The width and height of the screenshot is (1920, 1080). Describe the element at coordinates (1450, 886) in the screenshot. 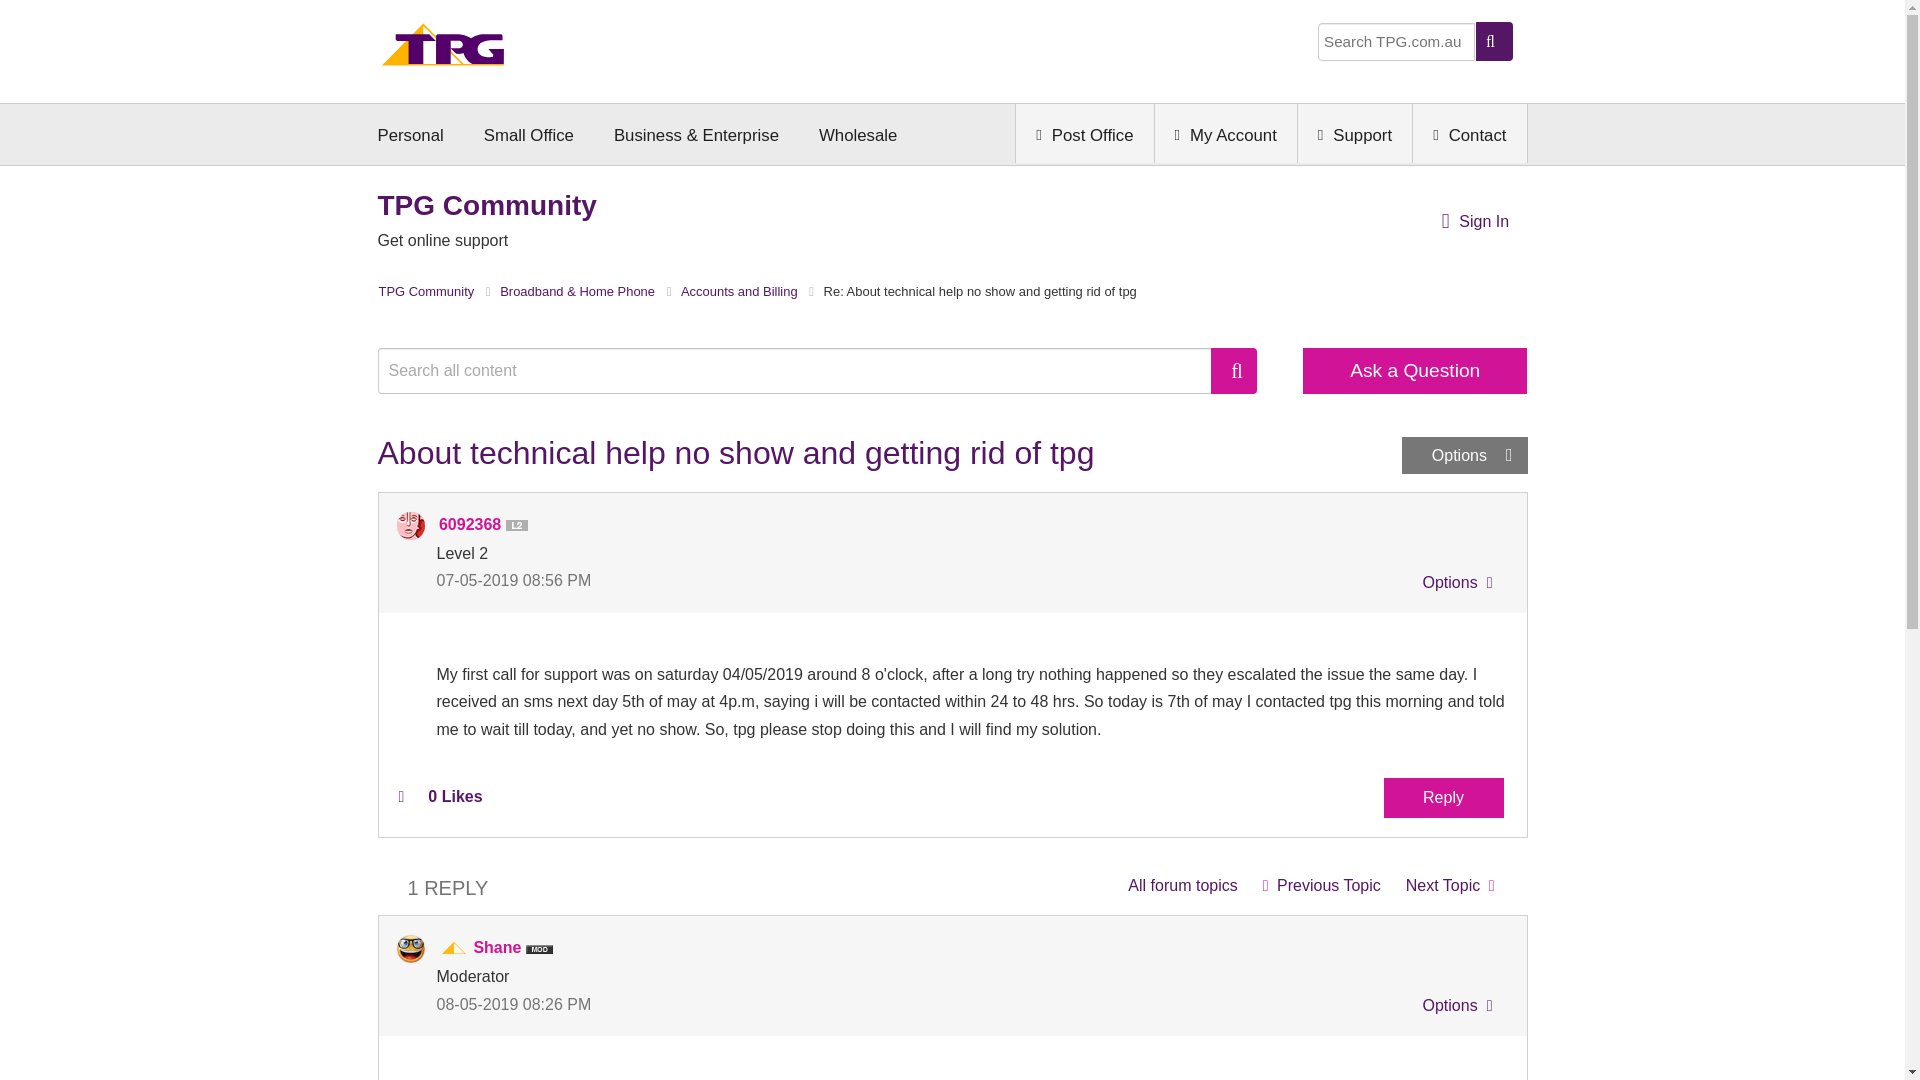

I see `NBN cancellation` at that location.